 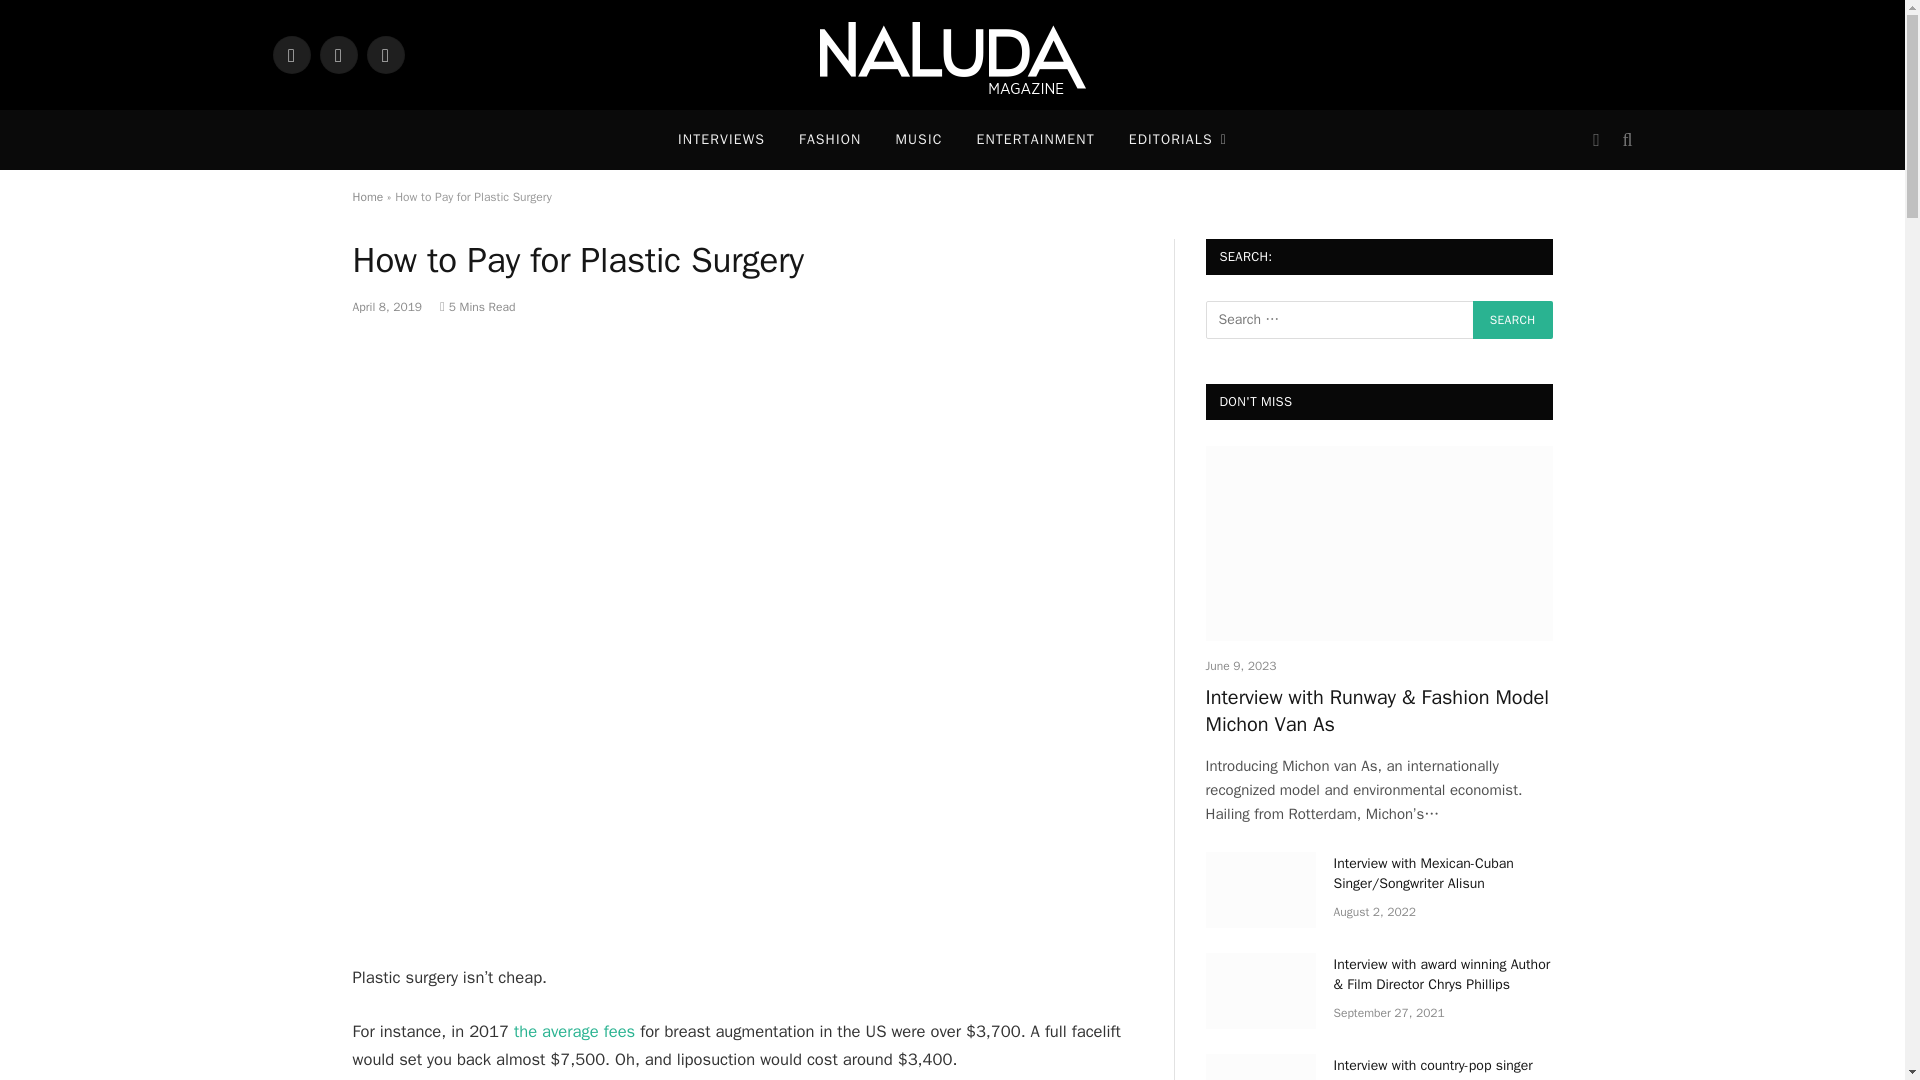 I want to click on Search, so click(x=1512, y=320).